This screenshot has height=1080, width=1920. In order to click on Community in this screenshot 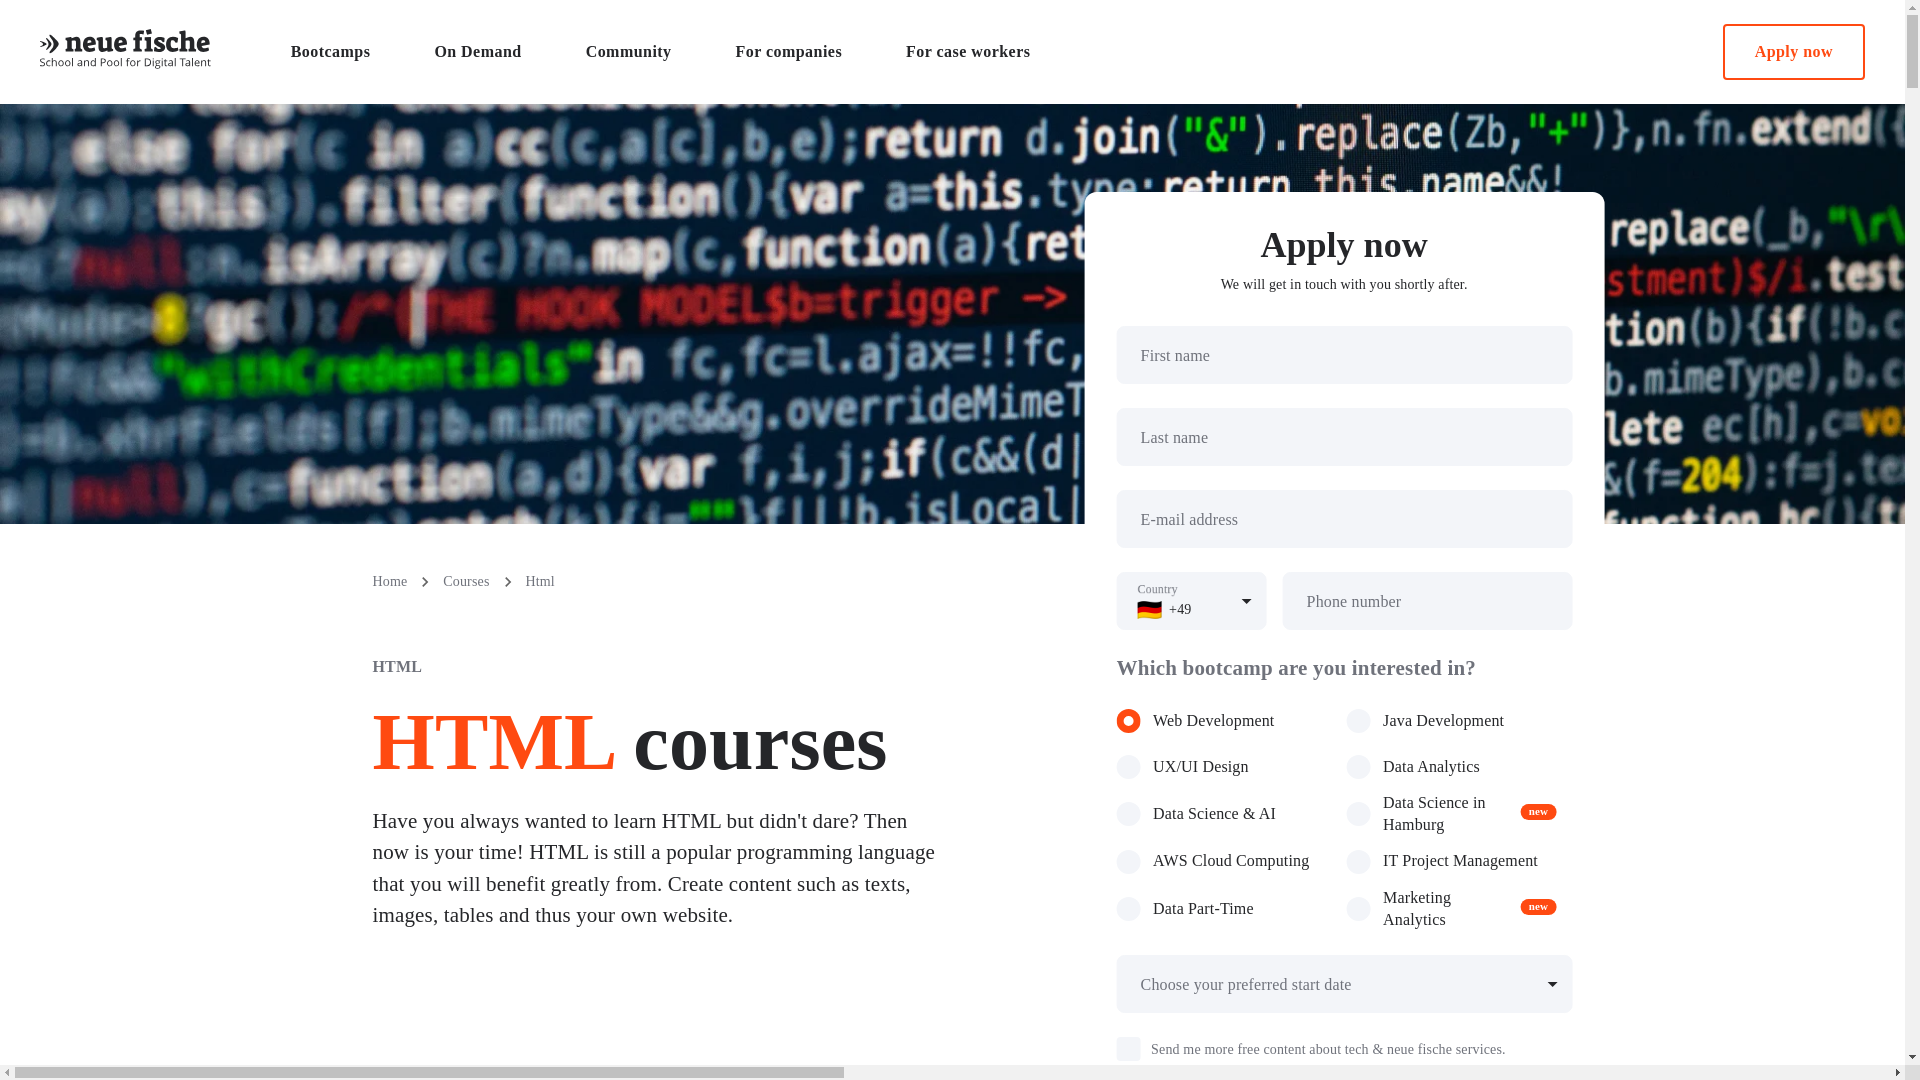, I will do `click(1793, 51)`.